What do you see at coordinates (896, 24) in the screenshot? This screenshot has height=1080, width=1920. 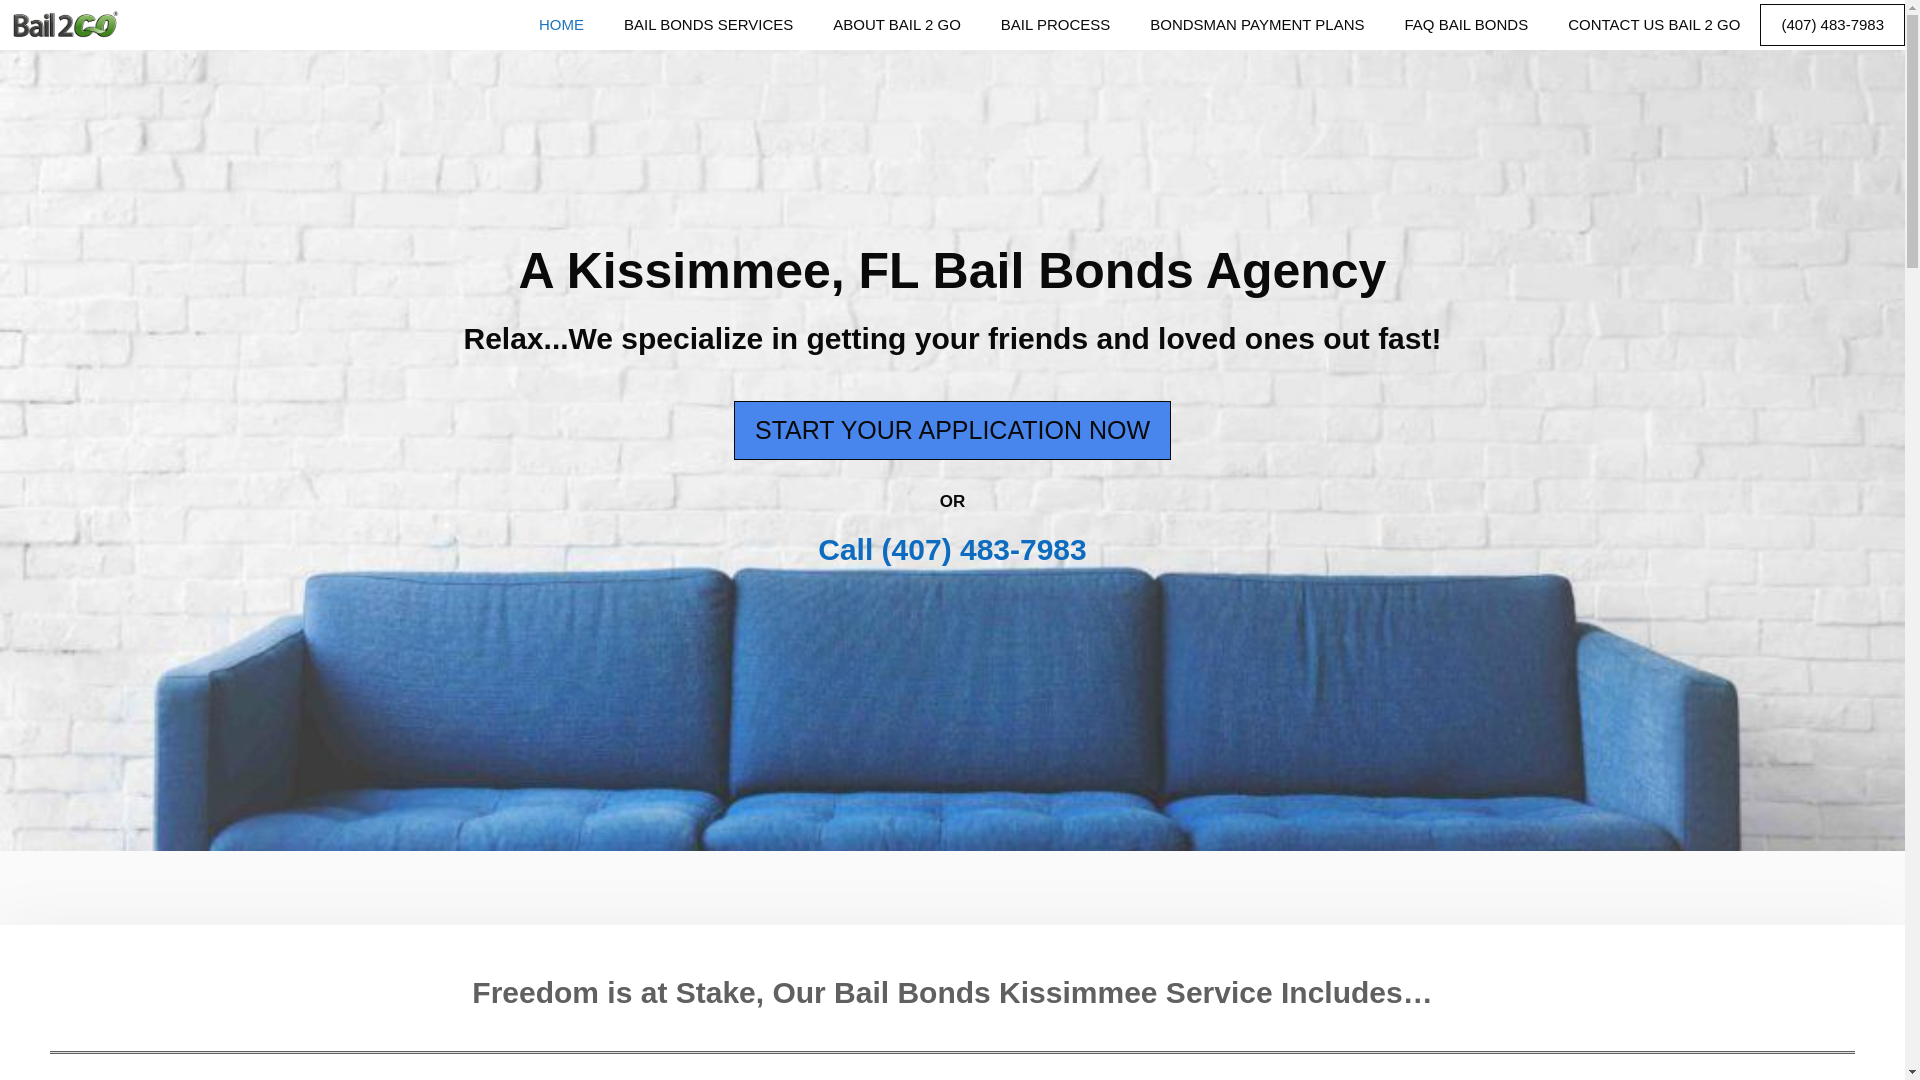 I see `ABOUT BAIL 2 GO` at bounding box center [896, 24].